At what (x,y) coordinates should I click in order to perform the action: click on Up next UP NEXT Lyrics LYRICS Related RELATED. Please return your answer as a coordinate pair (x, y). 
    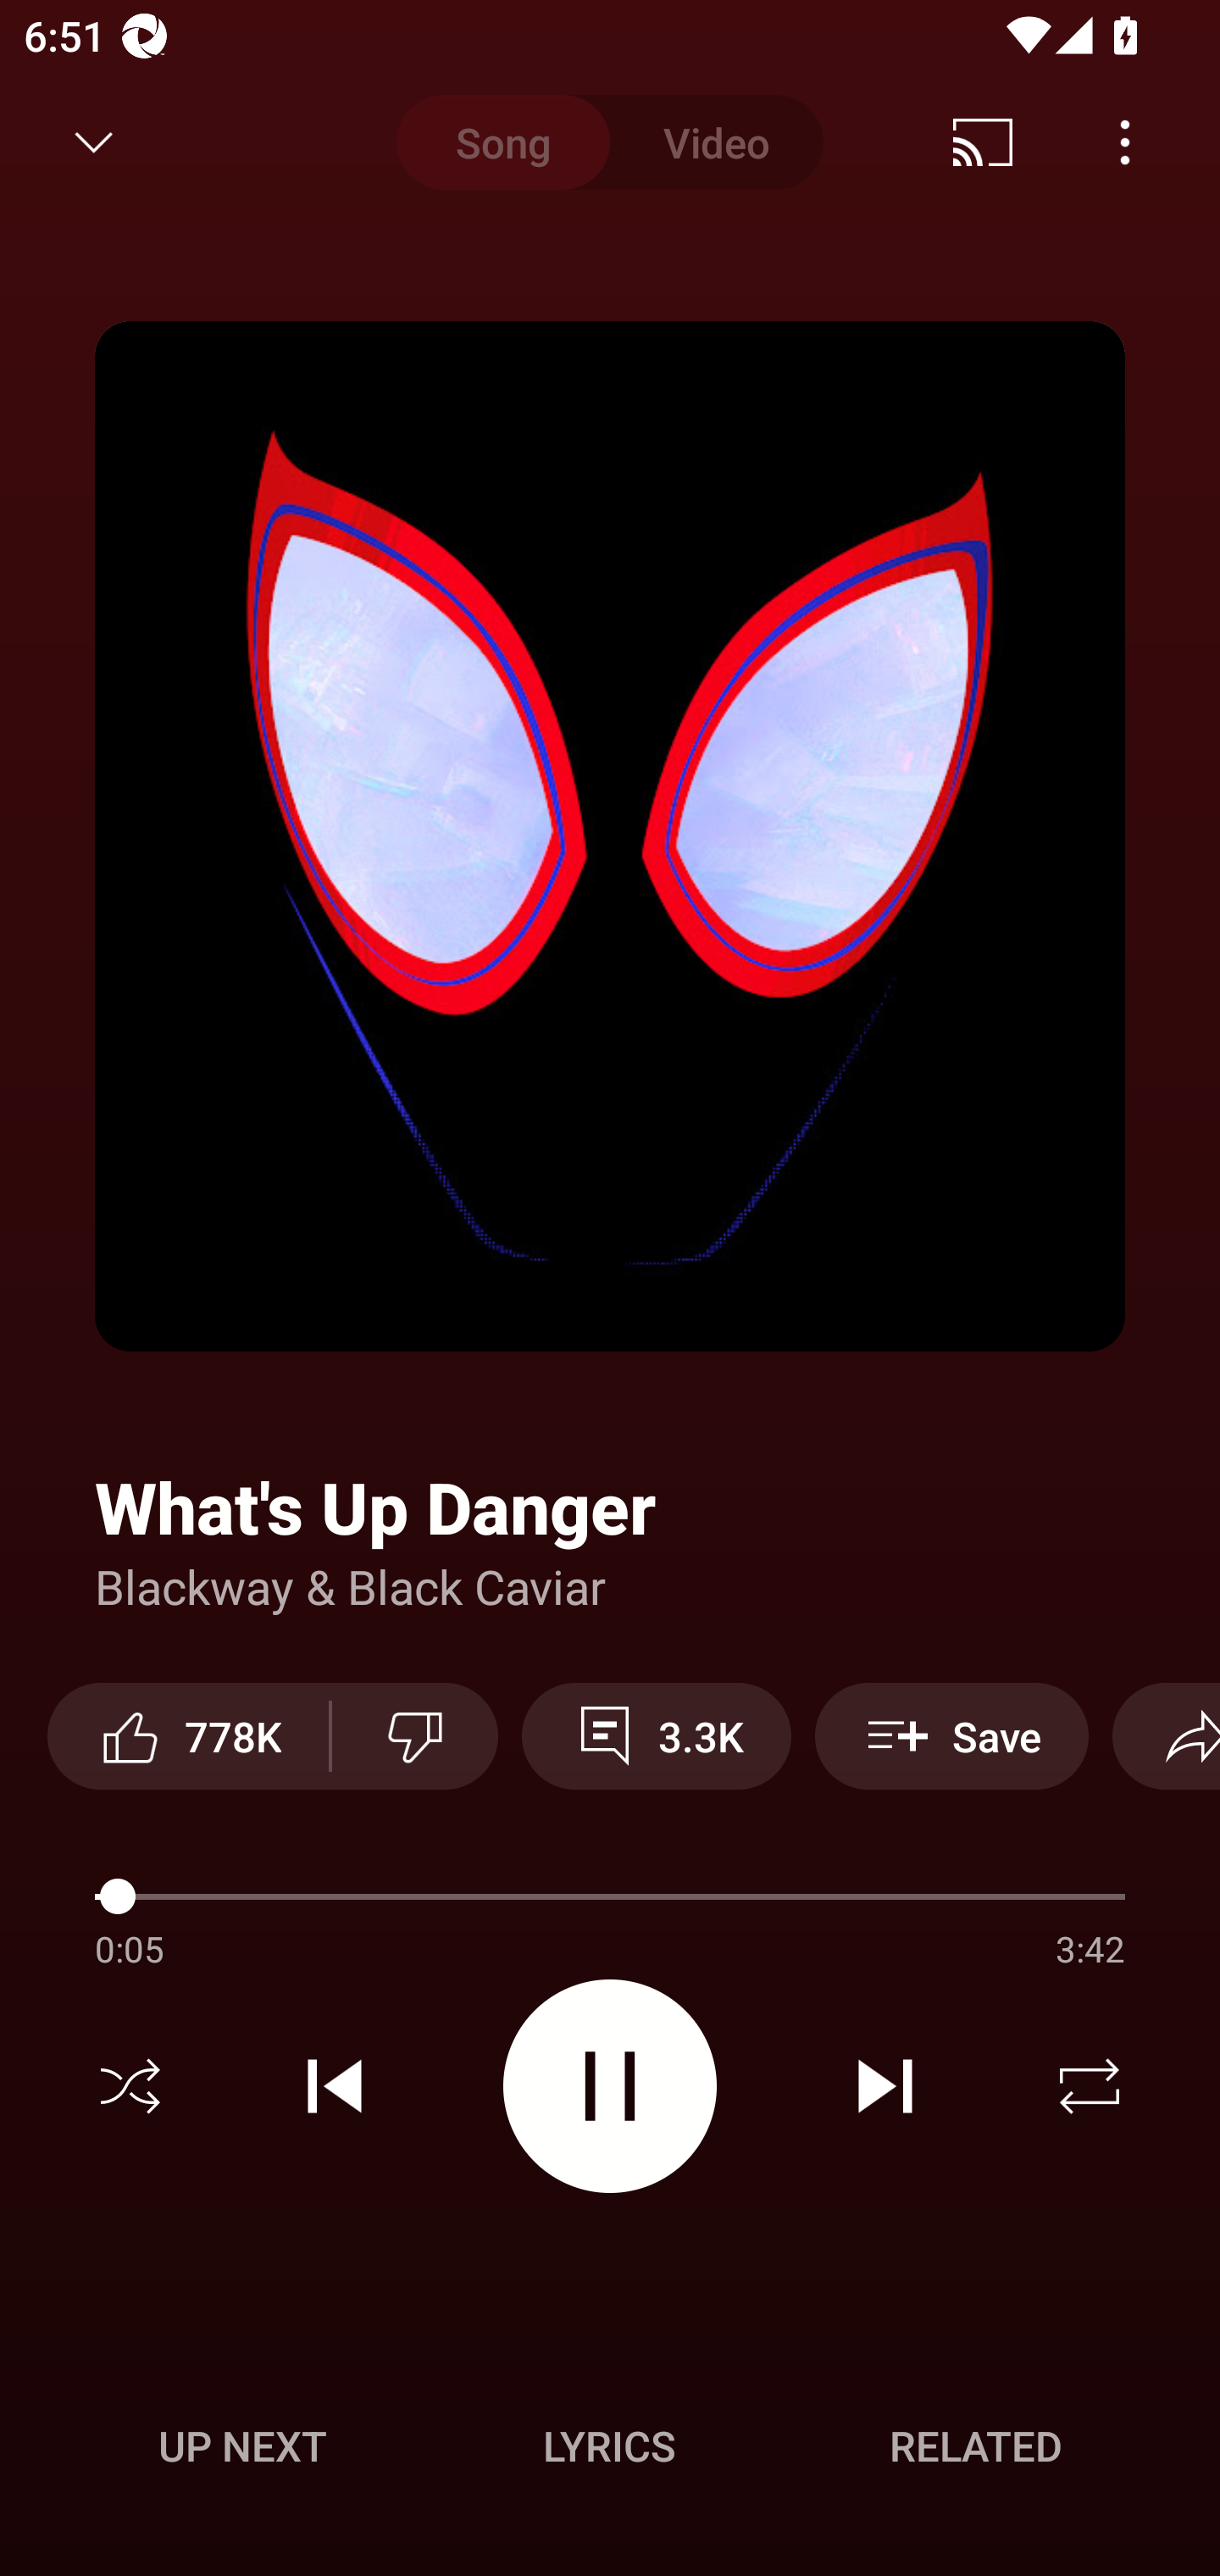
    Looking at the image, I should click on (610, 2451).